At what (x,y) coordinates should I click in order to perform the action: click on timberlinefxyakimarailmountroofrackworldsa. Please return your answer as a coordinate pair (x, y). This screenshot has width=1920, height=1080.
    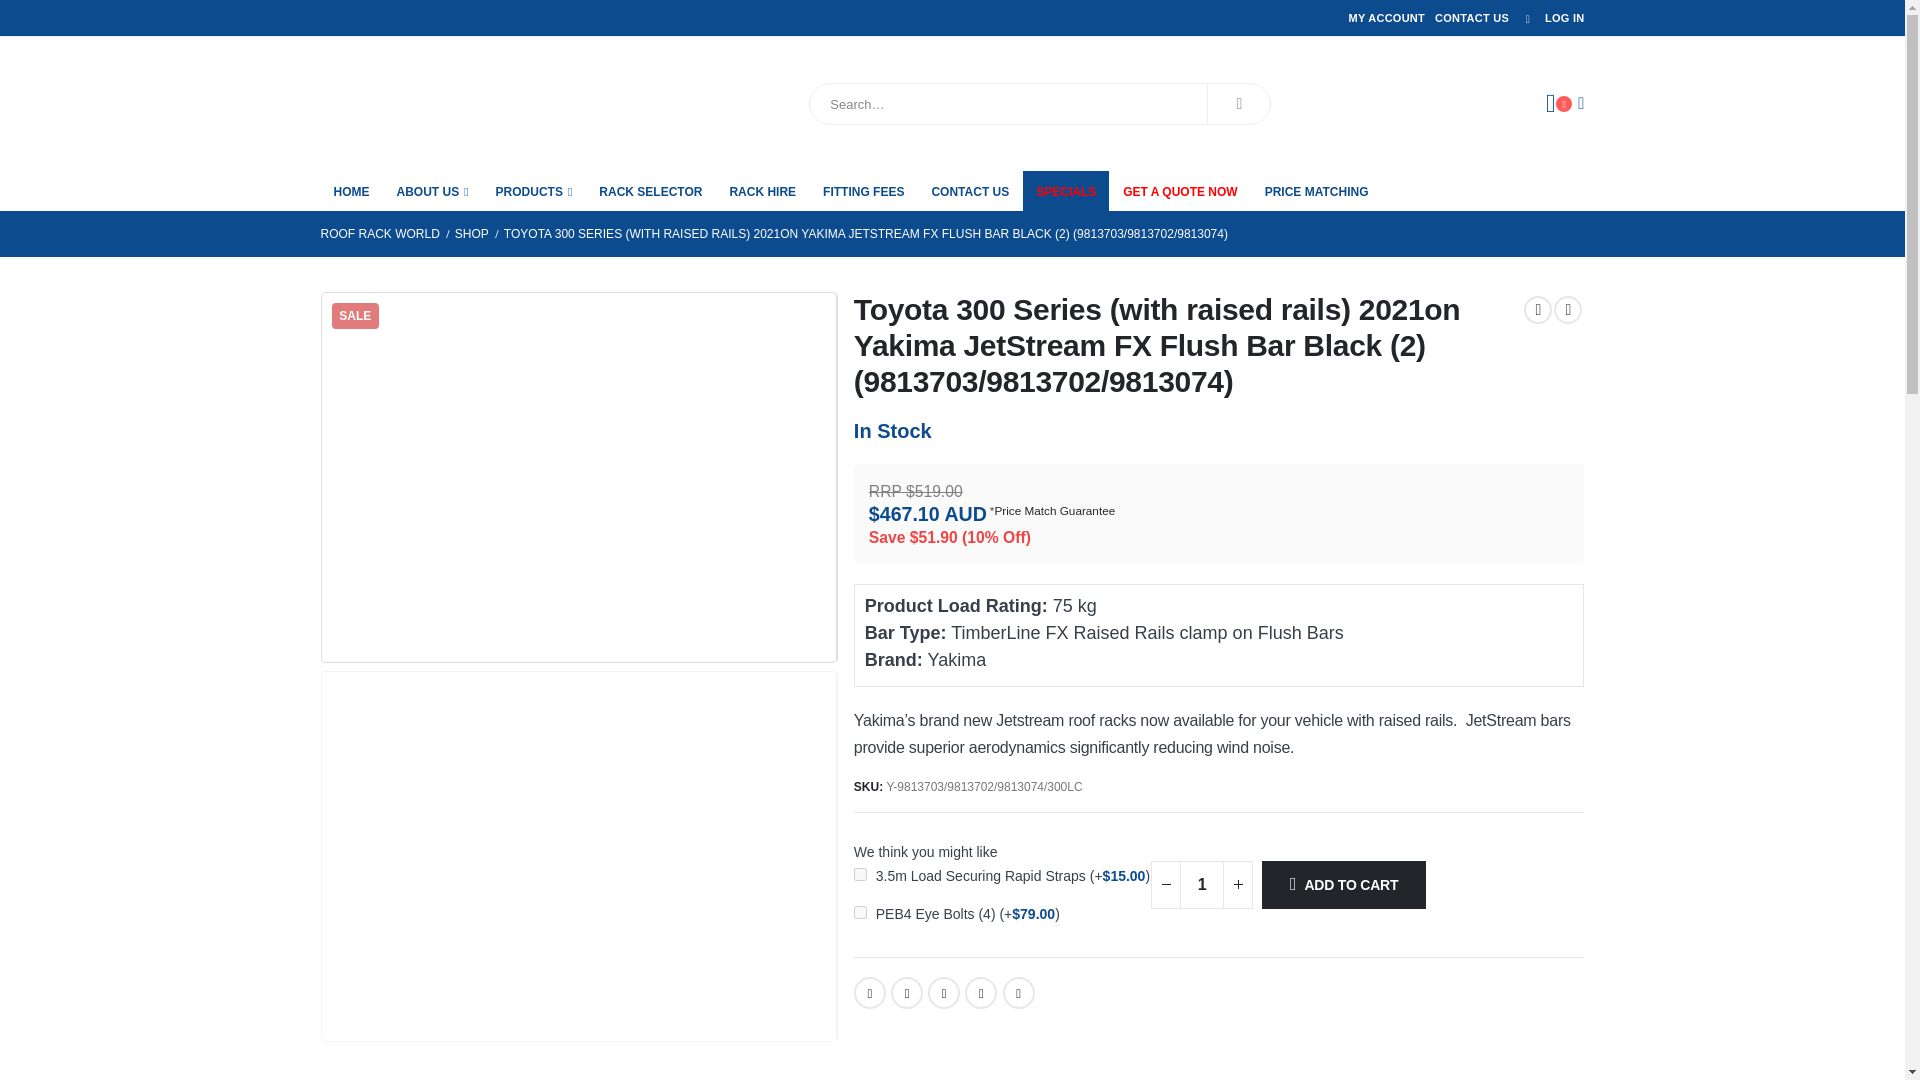
    Looking at the image, I should click on (578, 476).